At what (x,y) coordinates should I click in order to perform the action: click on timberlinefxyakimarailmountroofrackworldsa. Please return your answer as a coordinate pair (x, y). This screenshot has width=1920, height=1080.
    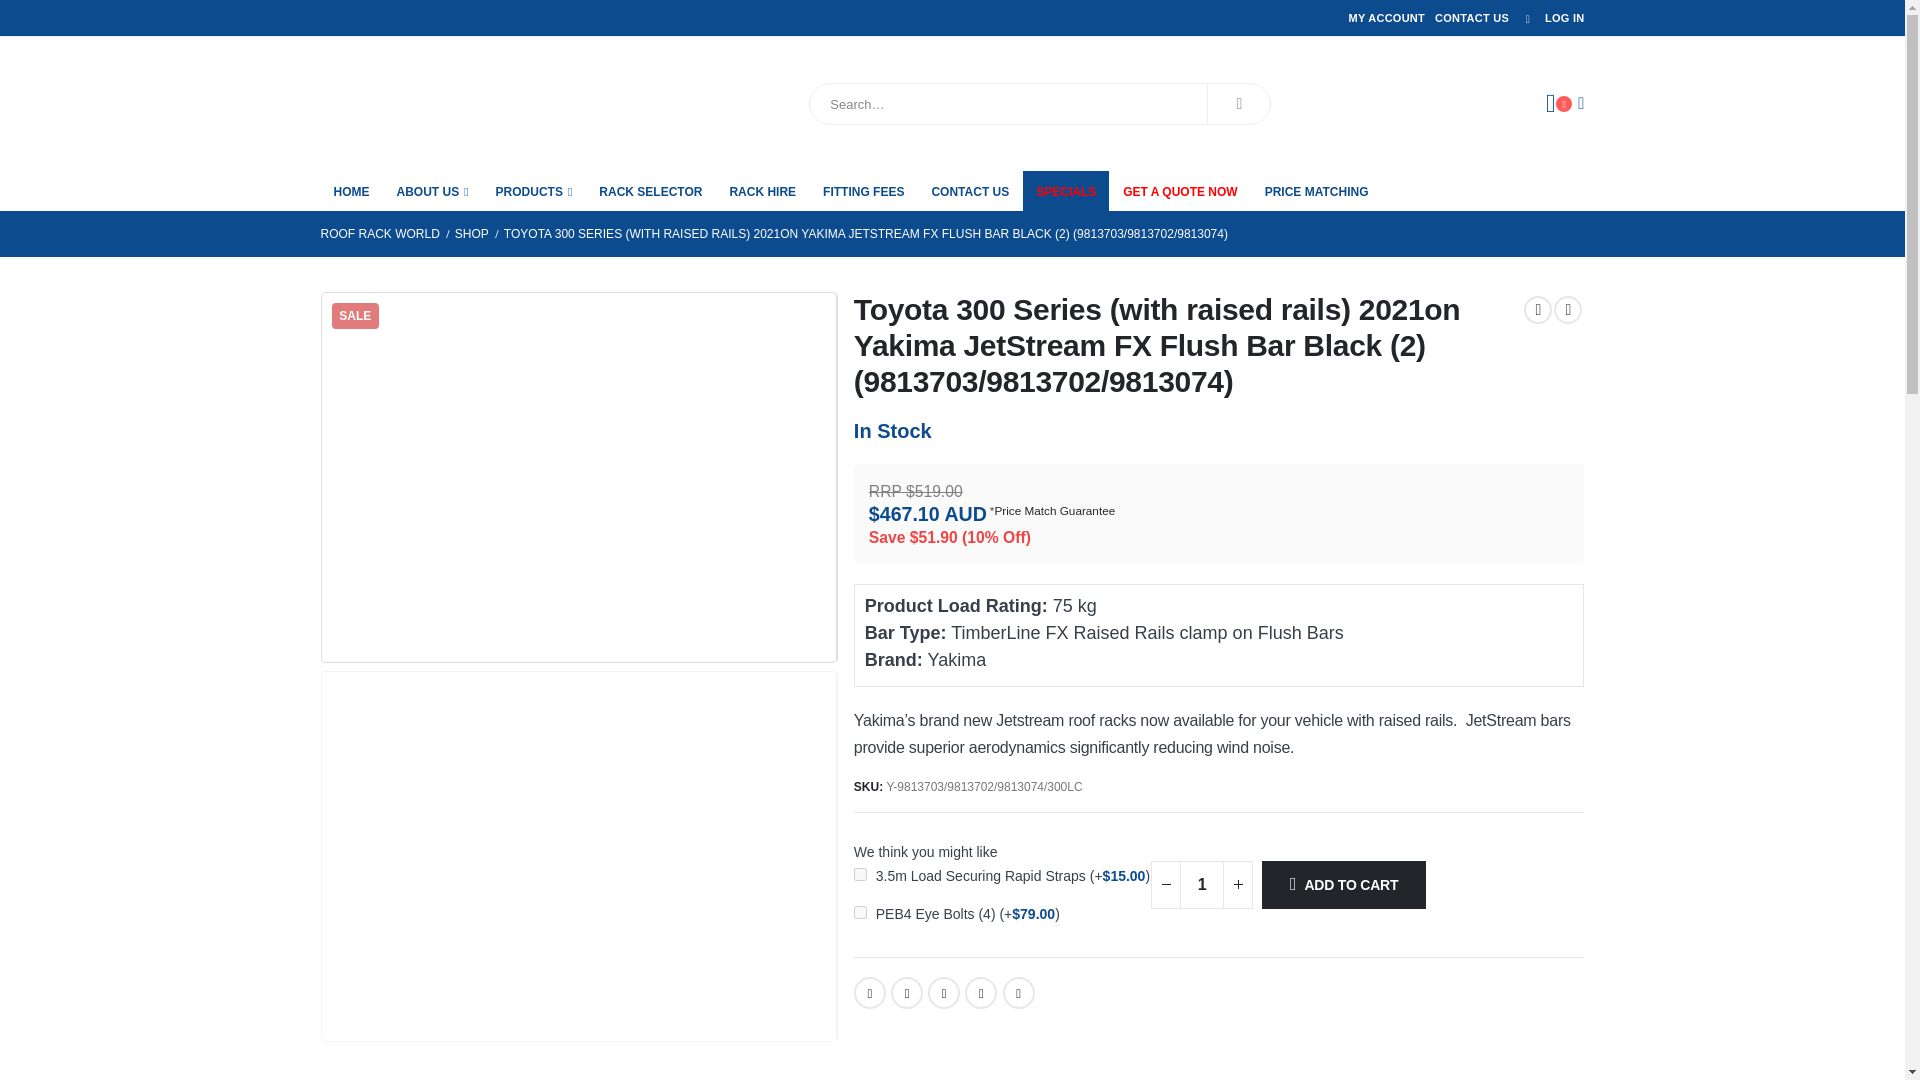
    Looking at the image, I should click on (578, 476).